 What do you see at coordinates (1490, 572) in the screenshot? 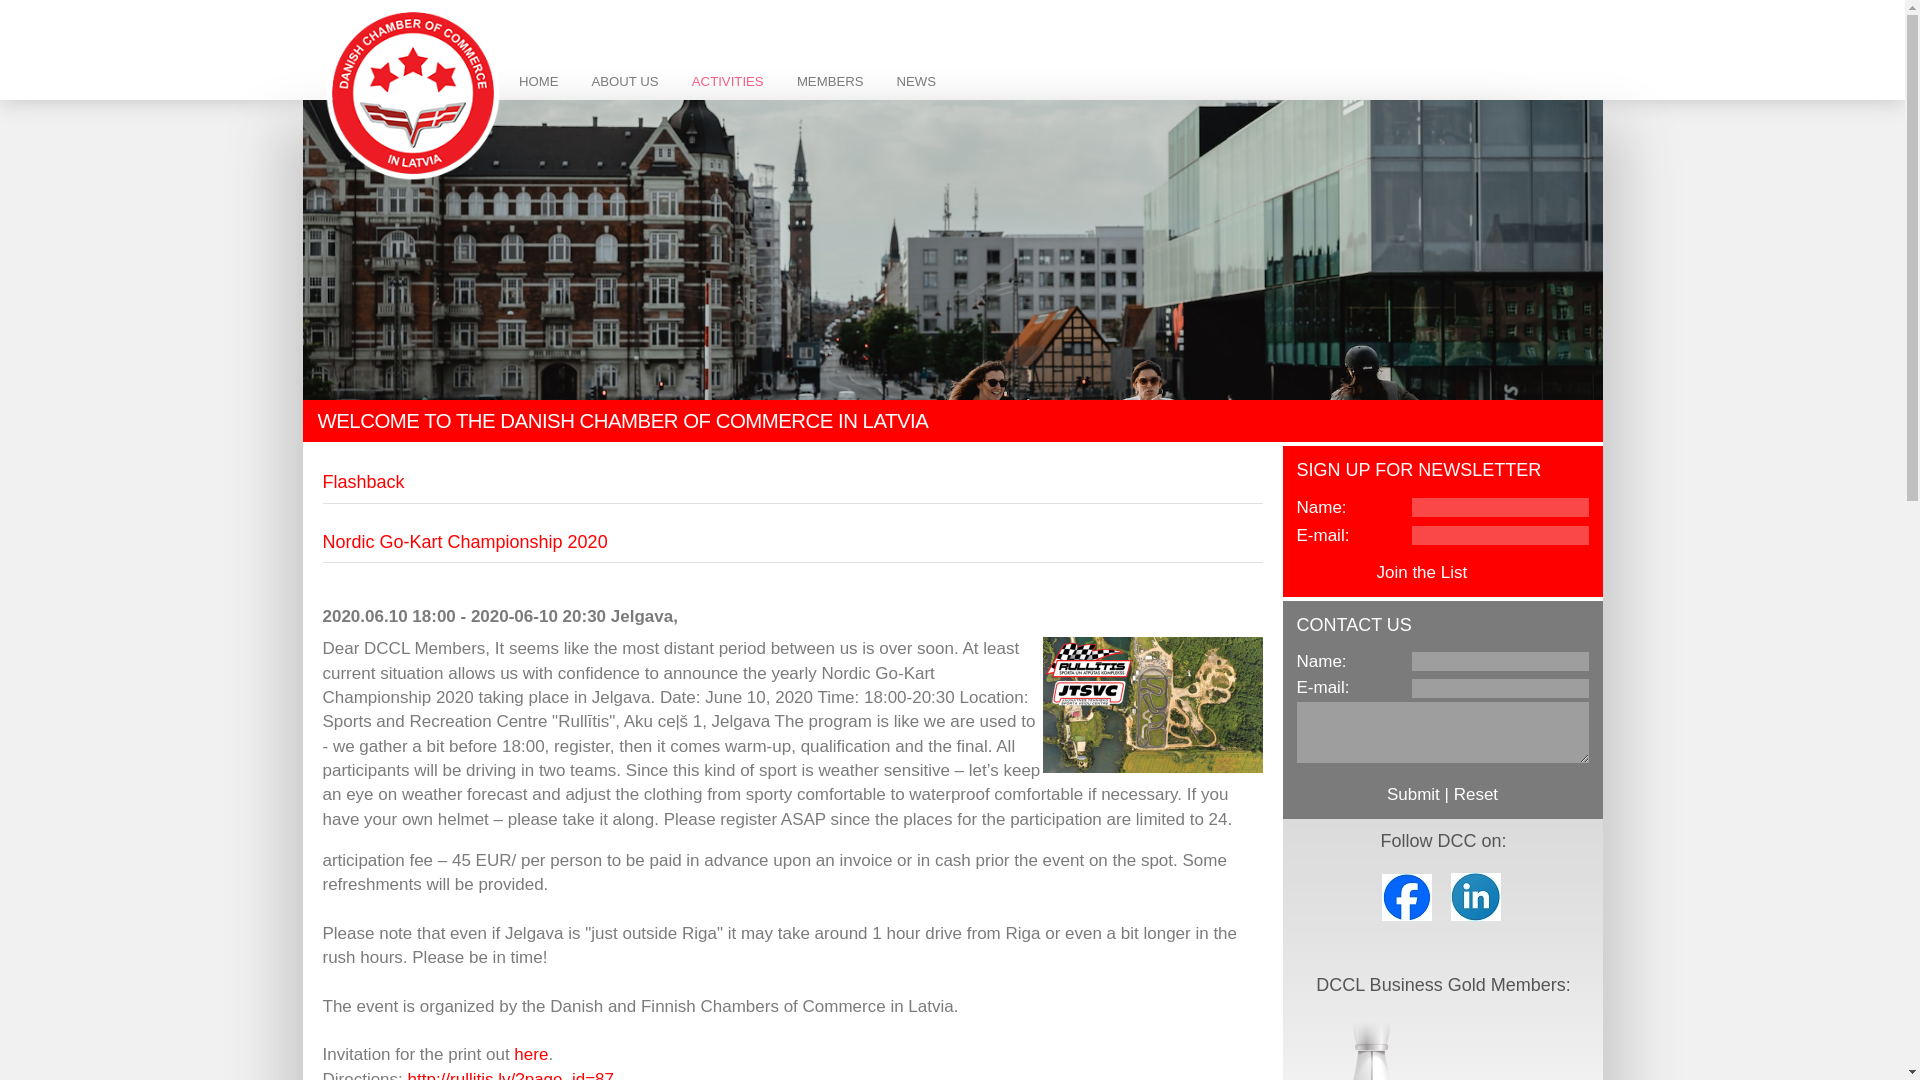
I see `View` at bounding box center [1490, 572].